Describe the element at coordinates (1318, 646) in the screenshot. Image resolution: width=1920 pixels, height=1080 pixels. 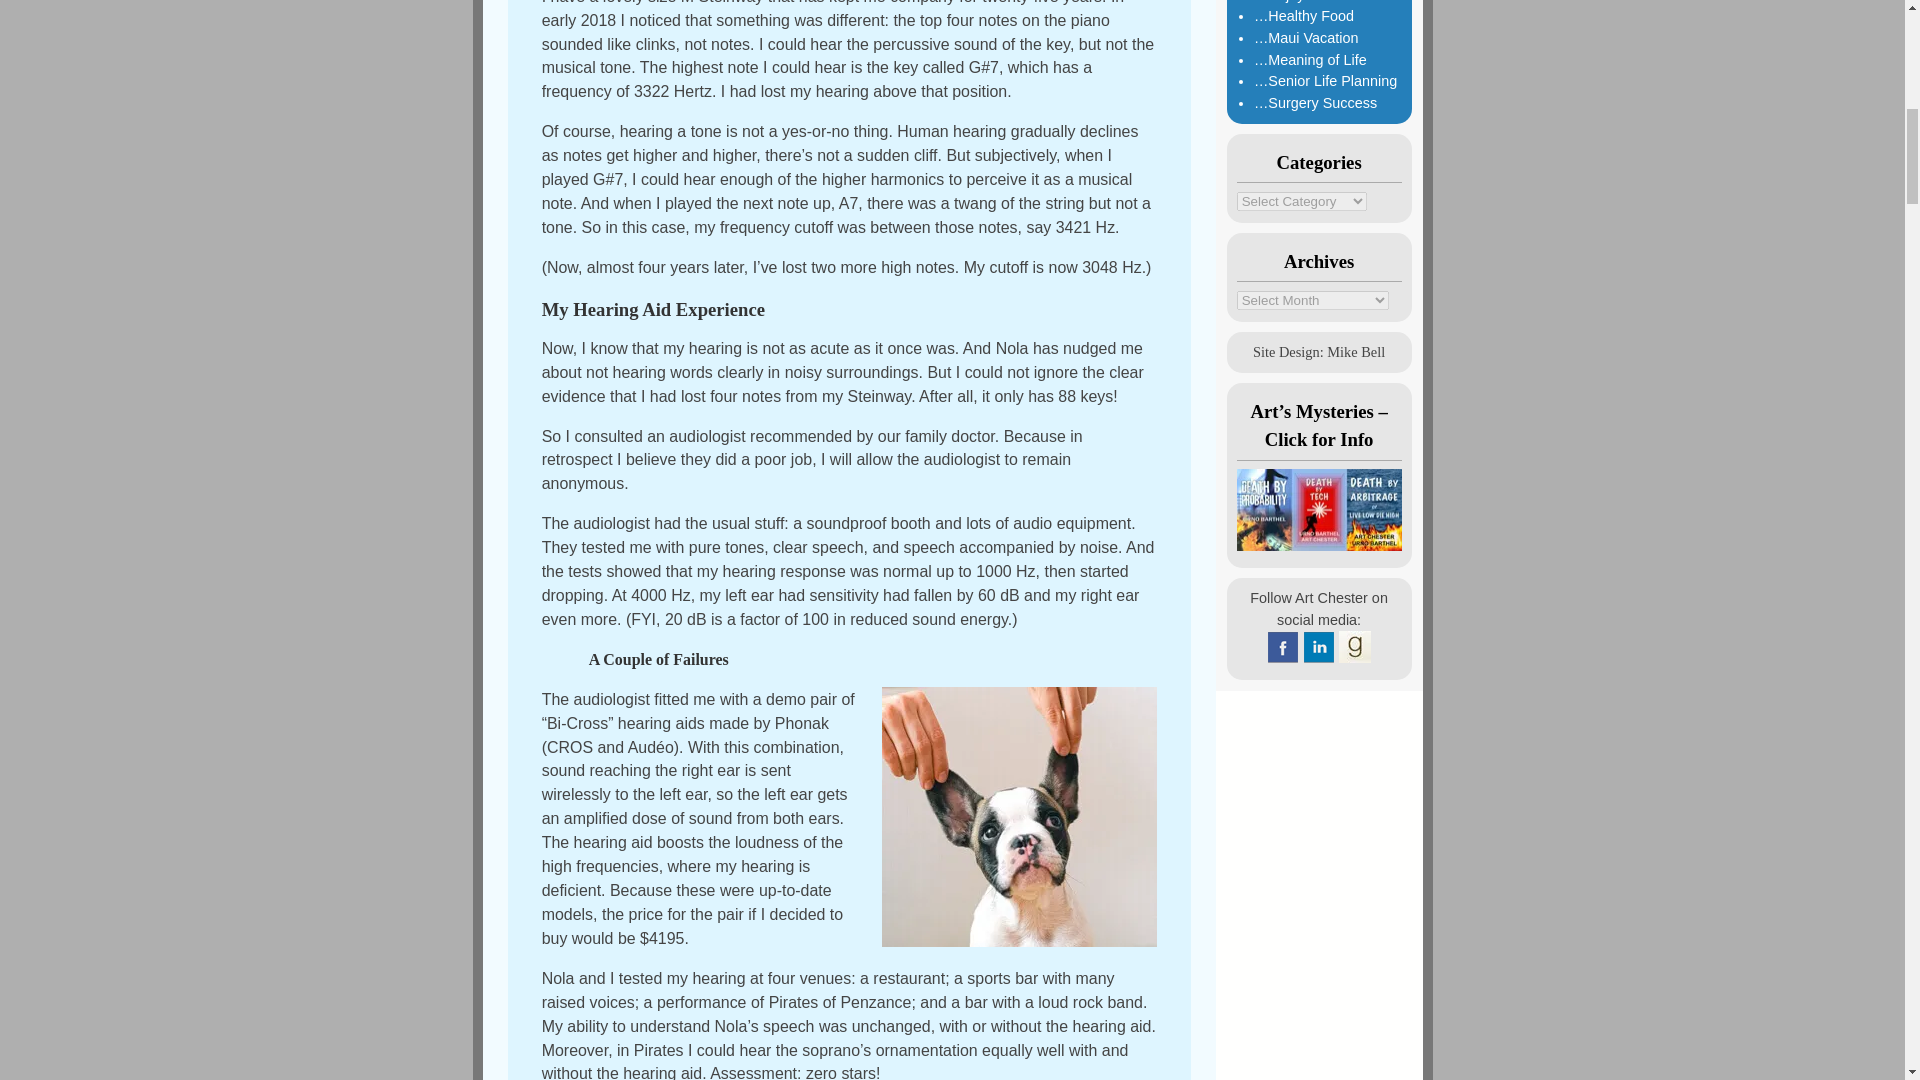
I see `LinkedIn` at that location.